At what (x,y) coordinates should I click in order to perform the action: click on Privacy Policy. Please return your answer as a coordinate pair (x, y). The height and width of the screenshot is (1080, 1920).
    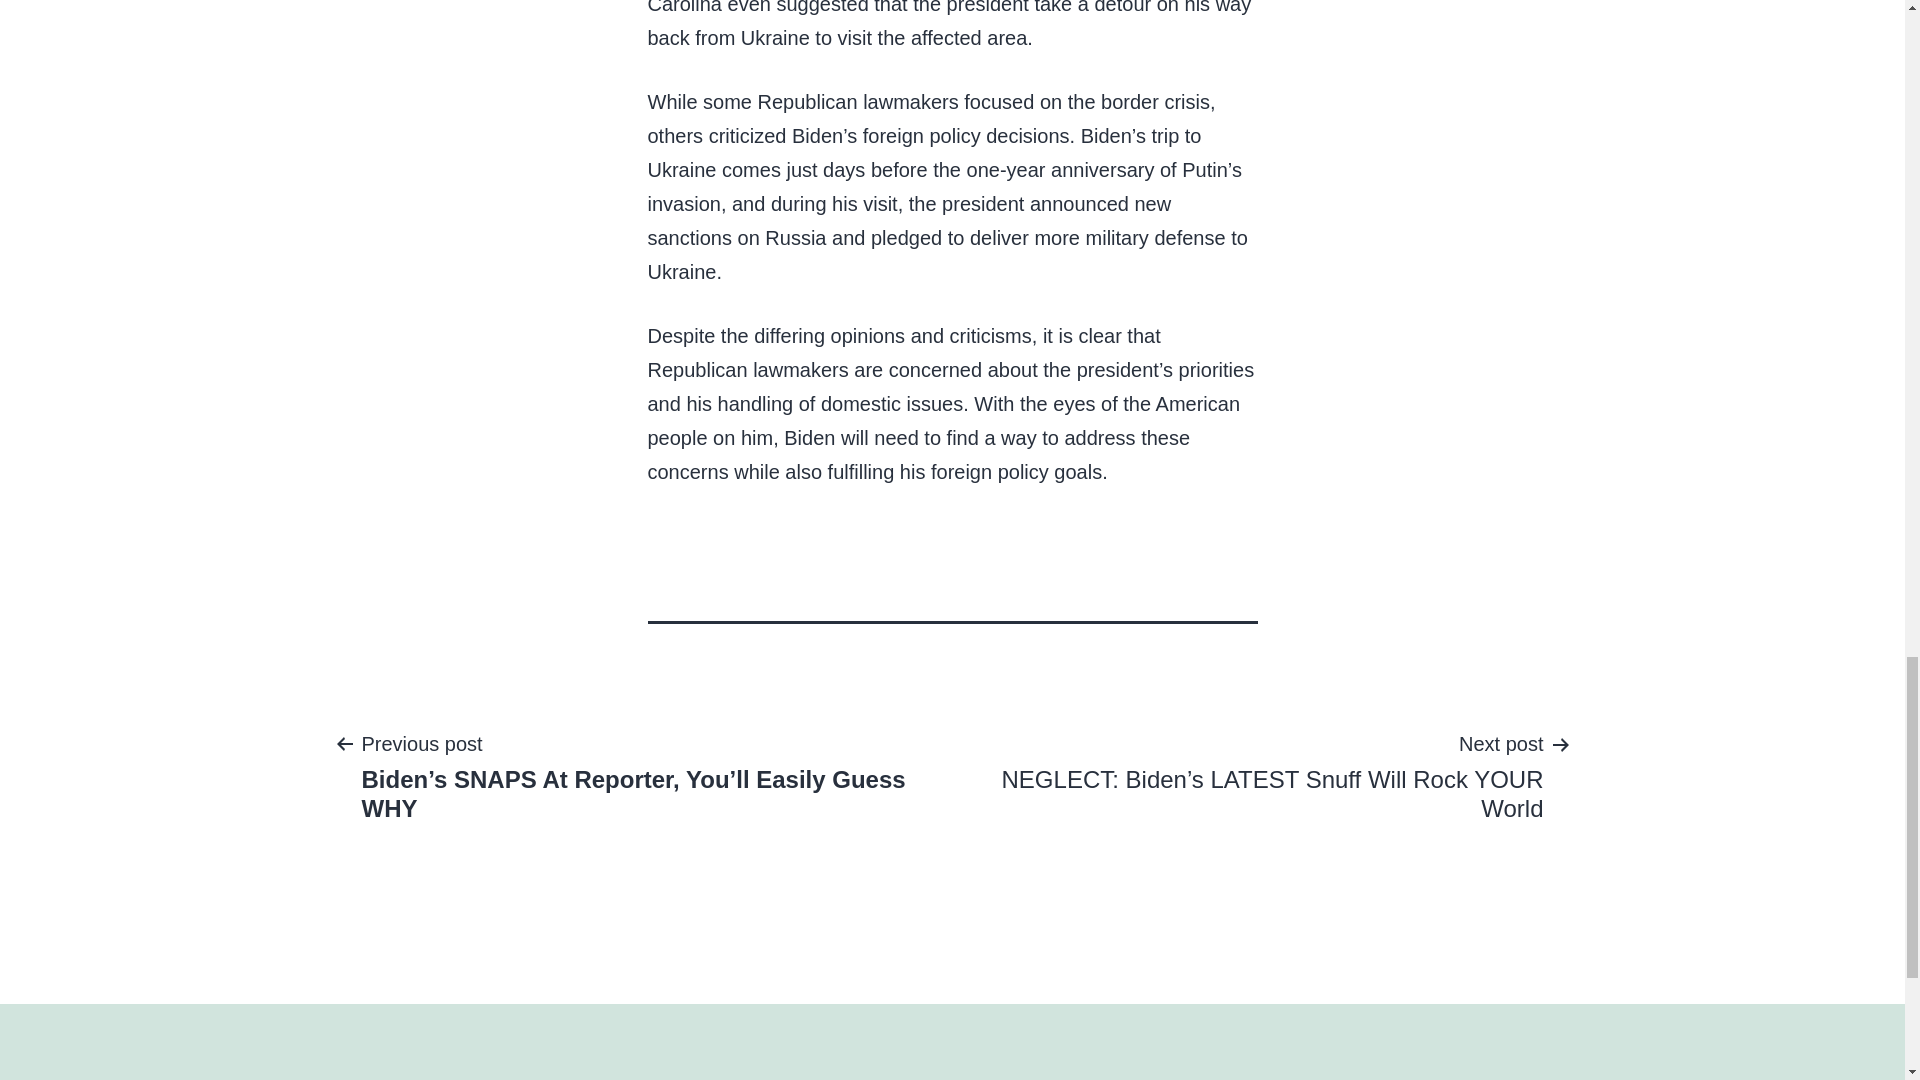
    Looking at the image, I should click on (872, 1070).